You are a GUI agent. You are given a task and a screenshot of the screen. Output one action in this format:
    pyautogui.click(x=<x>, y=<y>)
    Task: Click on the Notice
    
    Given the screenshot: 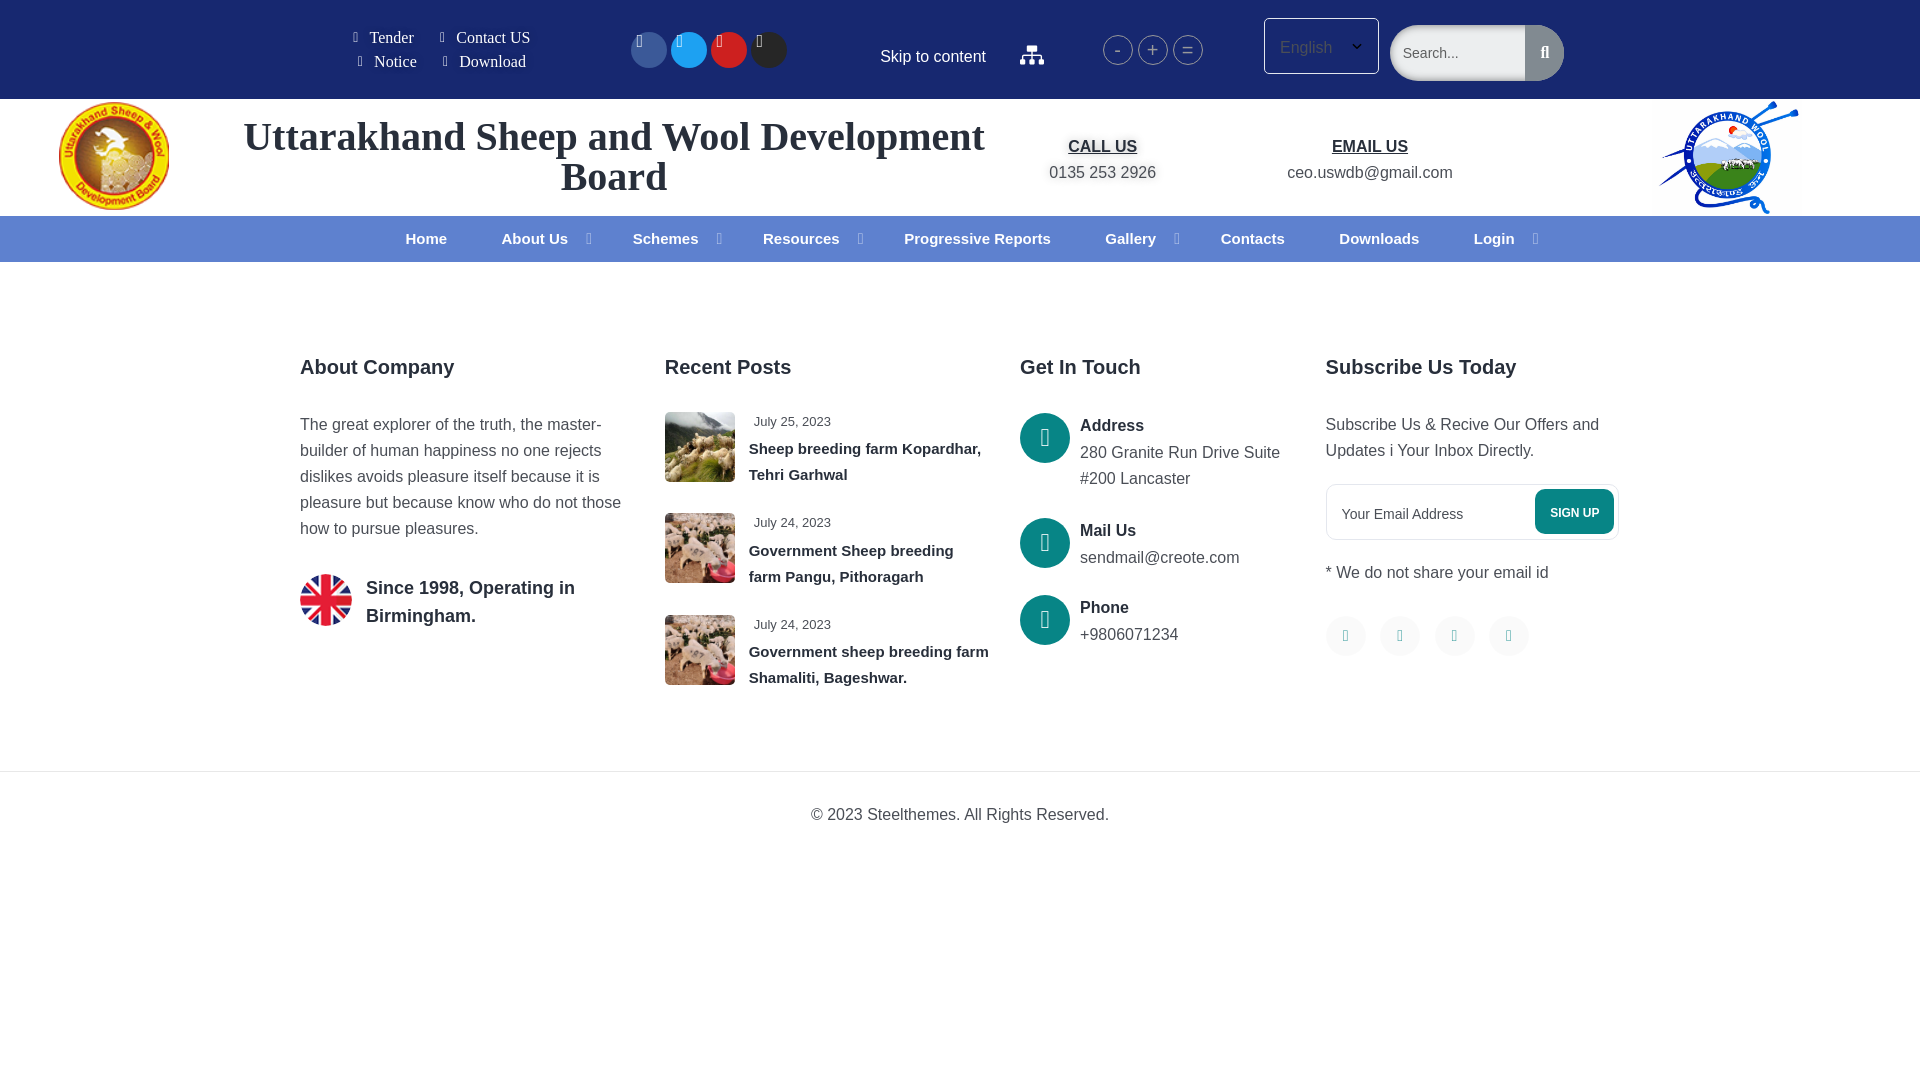 What is the action you would take?
    pyautogui.click(x=388, y=62)
    